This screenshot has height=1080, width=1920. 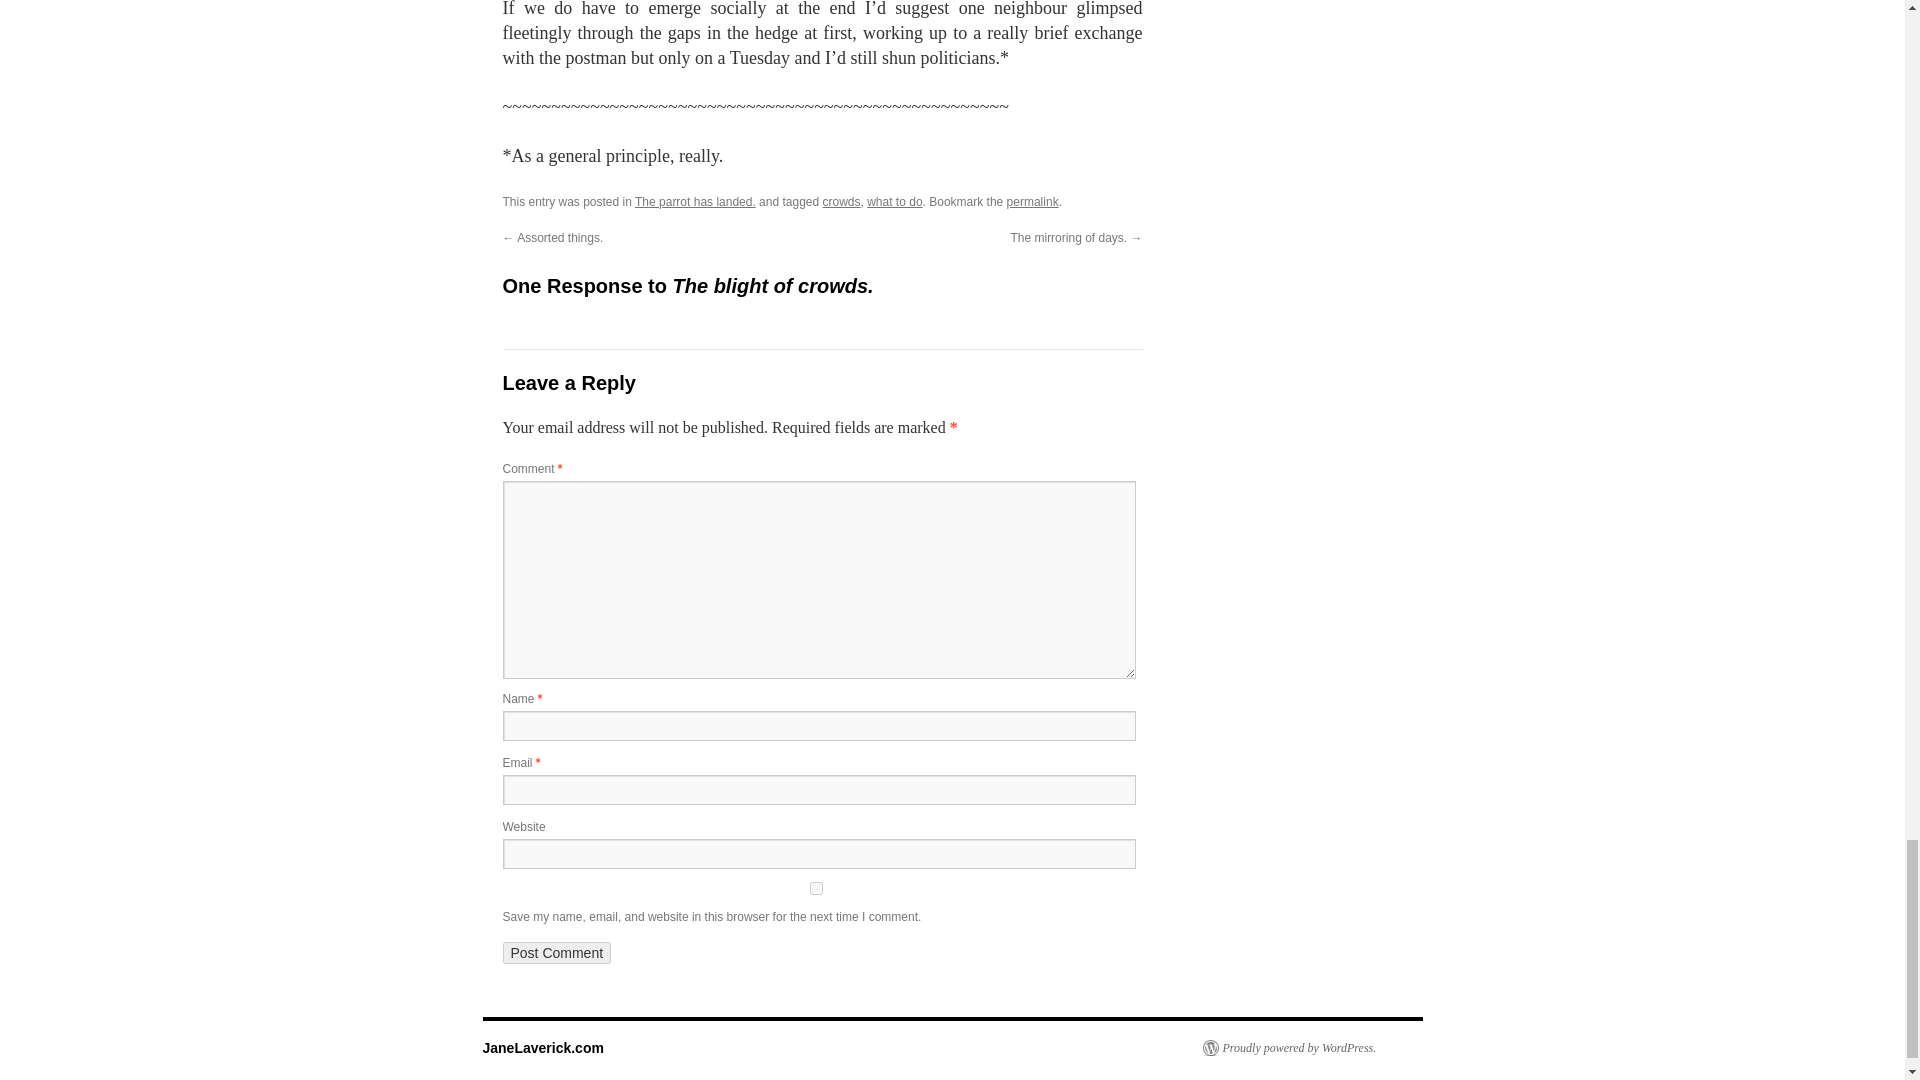 What do you see at coordinates (894, 202) in the screenshot?
I see `what to do` at bounding box center [894, 202].